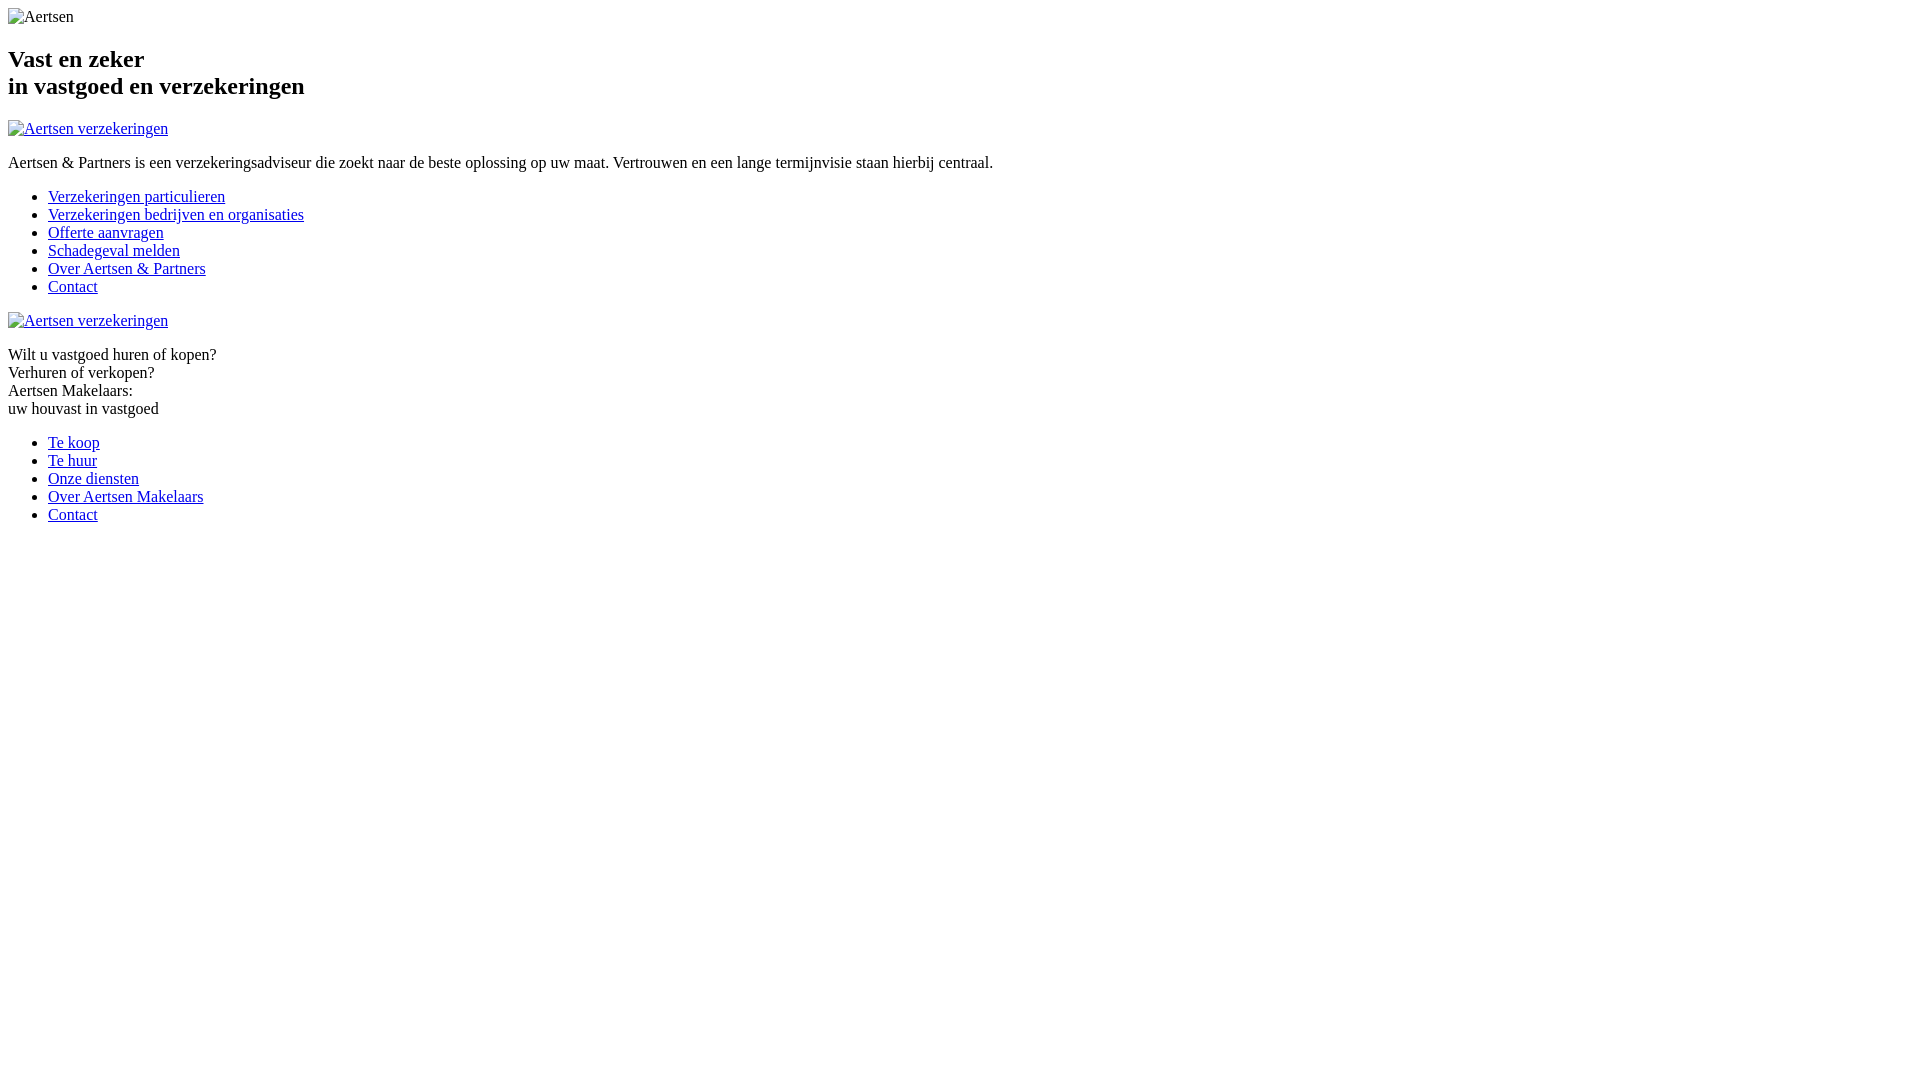  Describe the element at coordinates (127, 268) in the screenshot. I see `Over Aertsen & Partners` at that location.